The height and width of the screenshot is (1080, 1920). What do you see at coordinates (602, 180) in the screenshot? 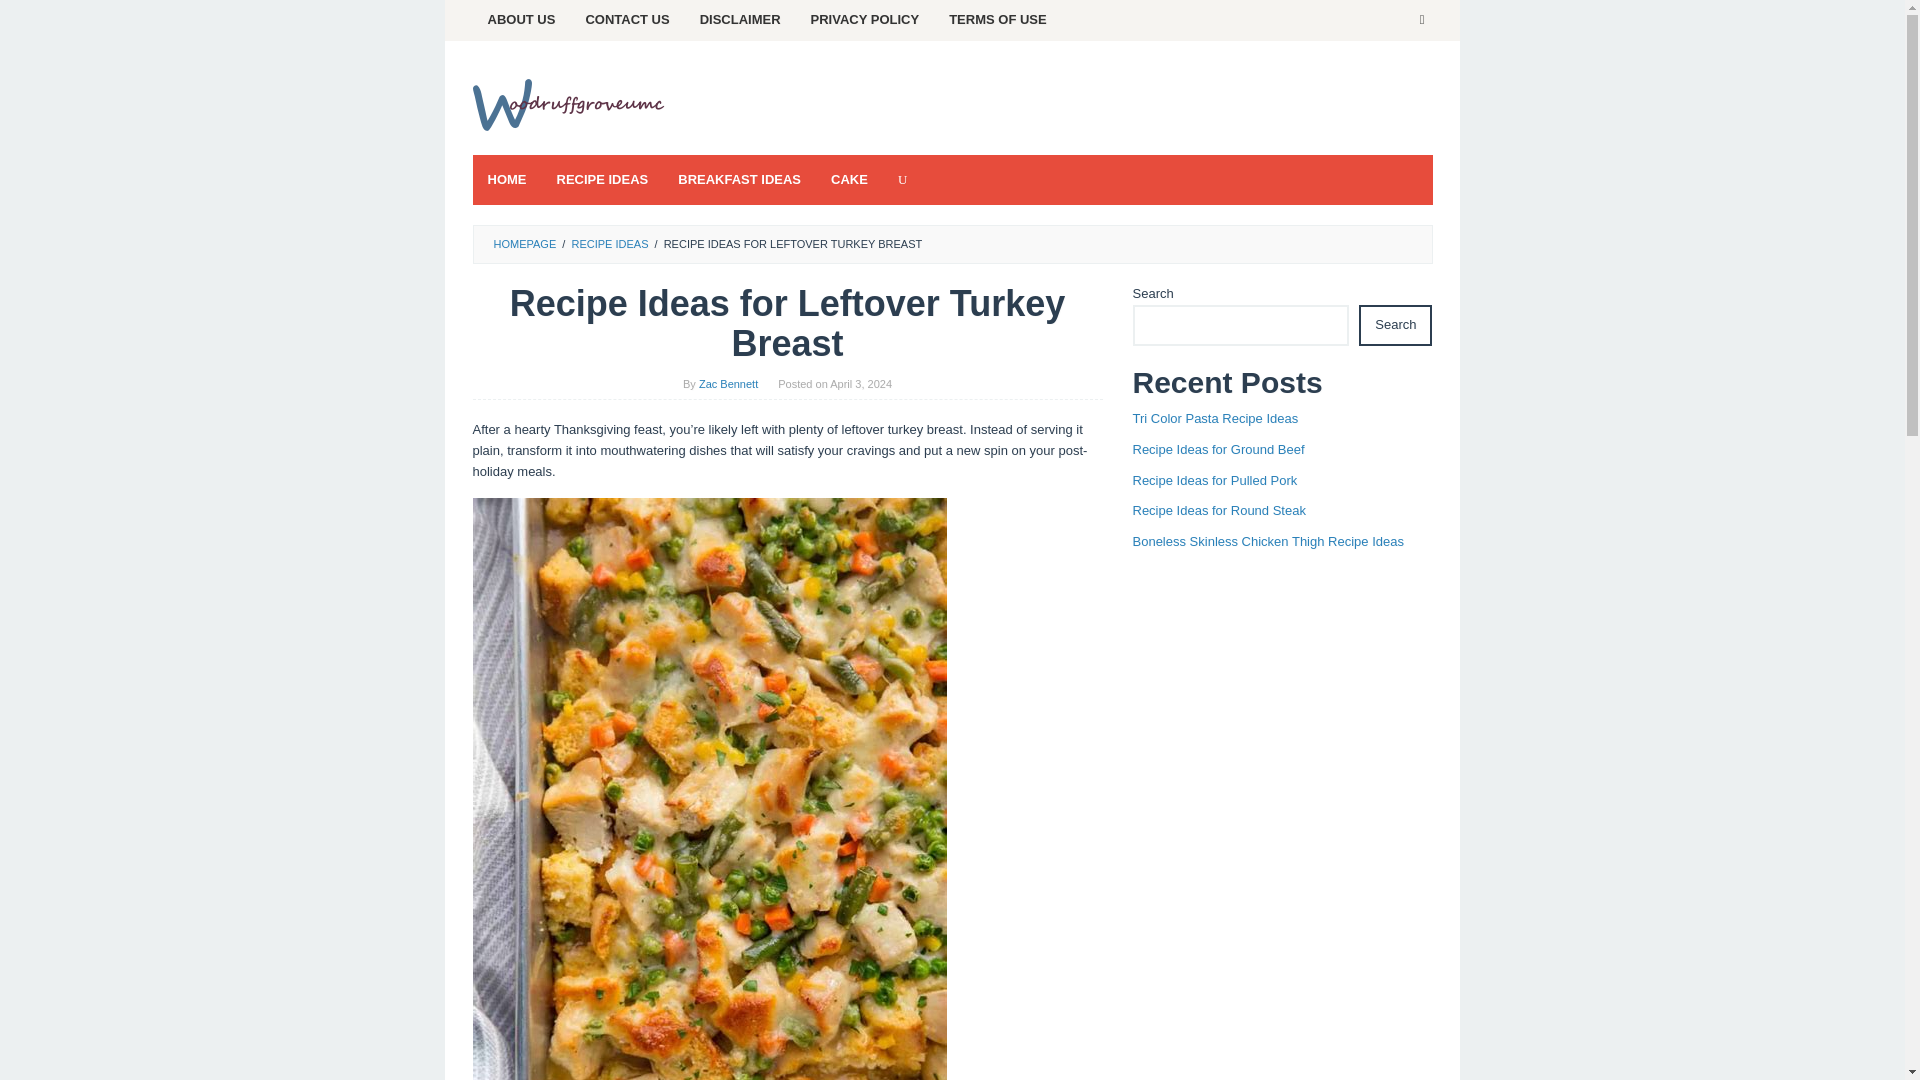
I see `RECIPE IDEAS` at bounding box center [602, 180].